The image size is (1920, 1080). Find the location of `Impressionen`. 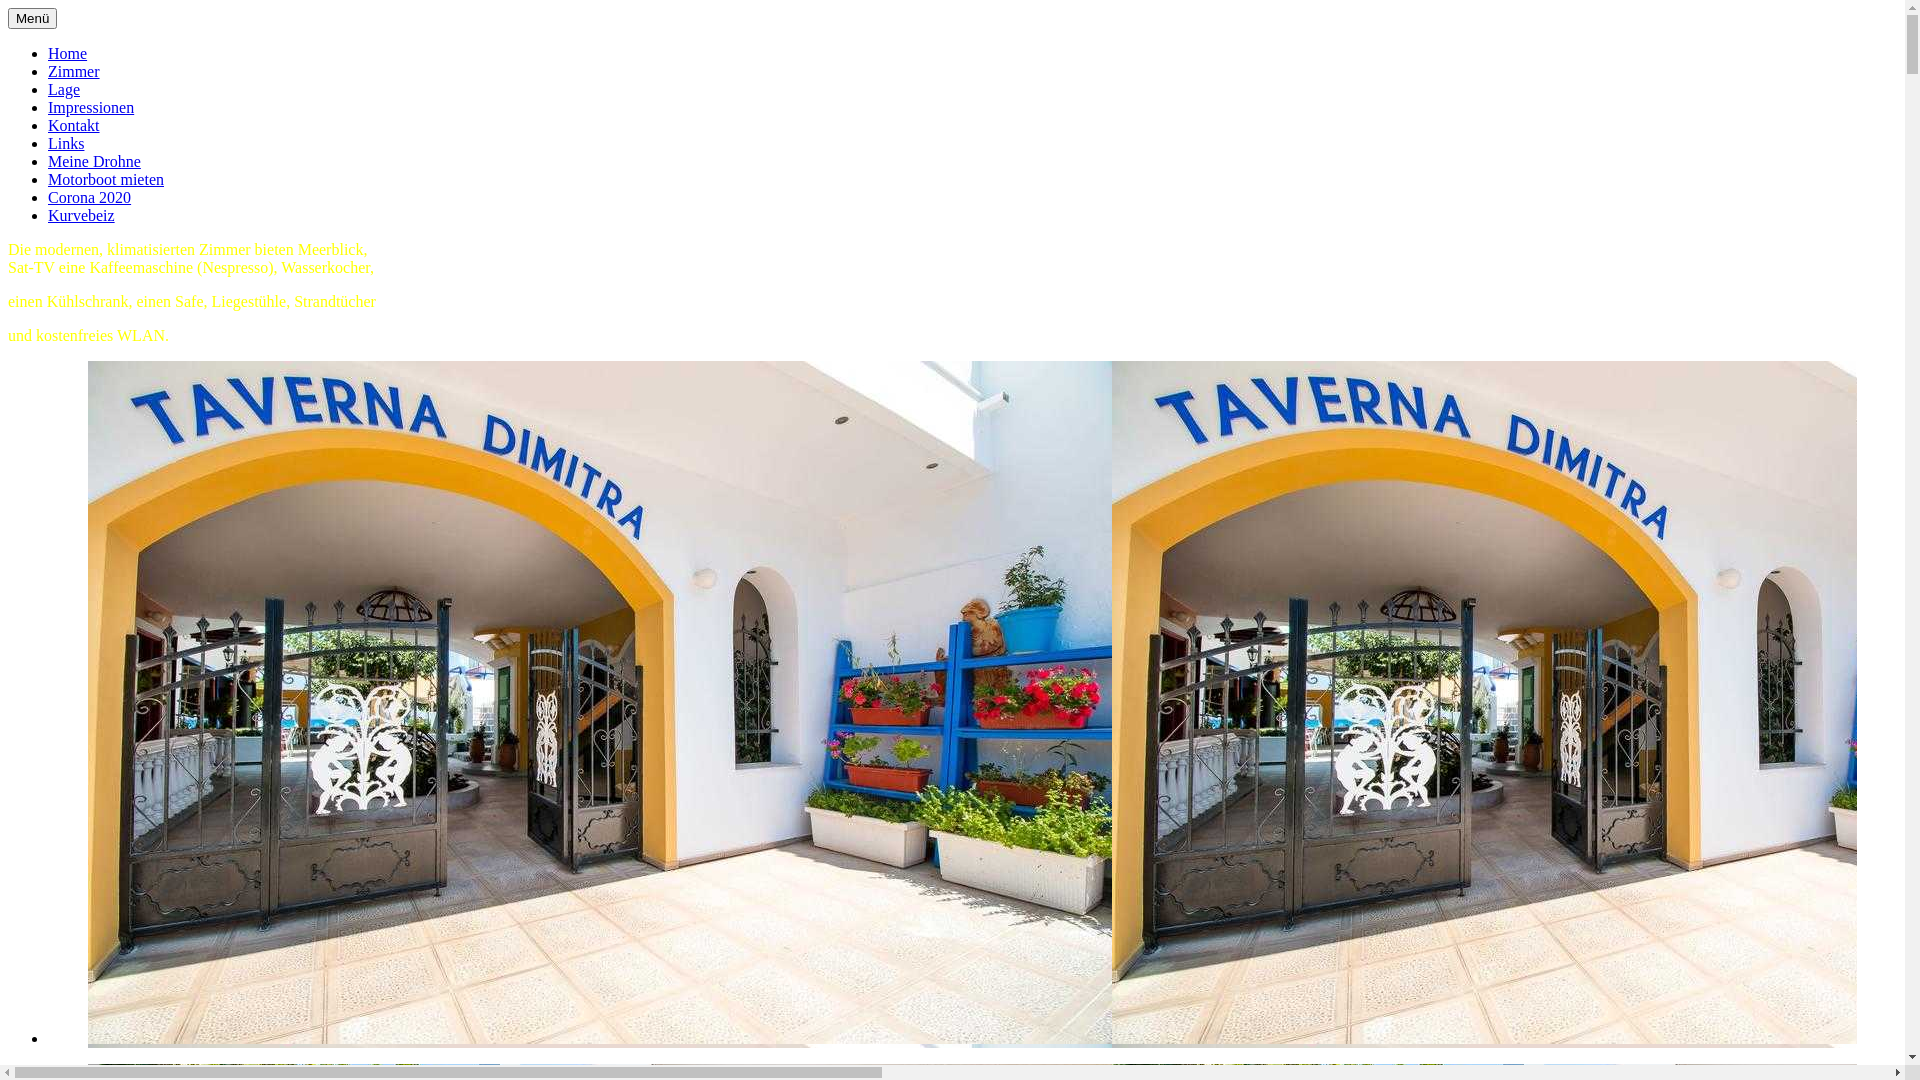

Impressionen is located at coordinates (91, 108).